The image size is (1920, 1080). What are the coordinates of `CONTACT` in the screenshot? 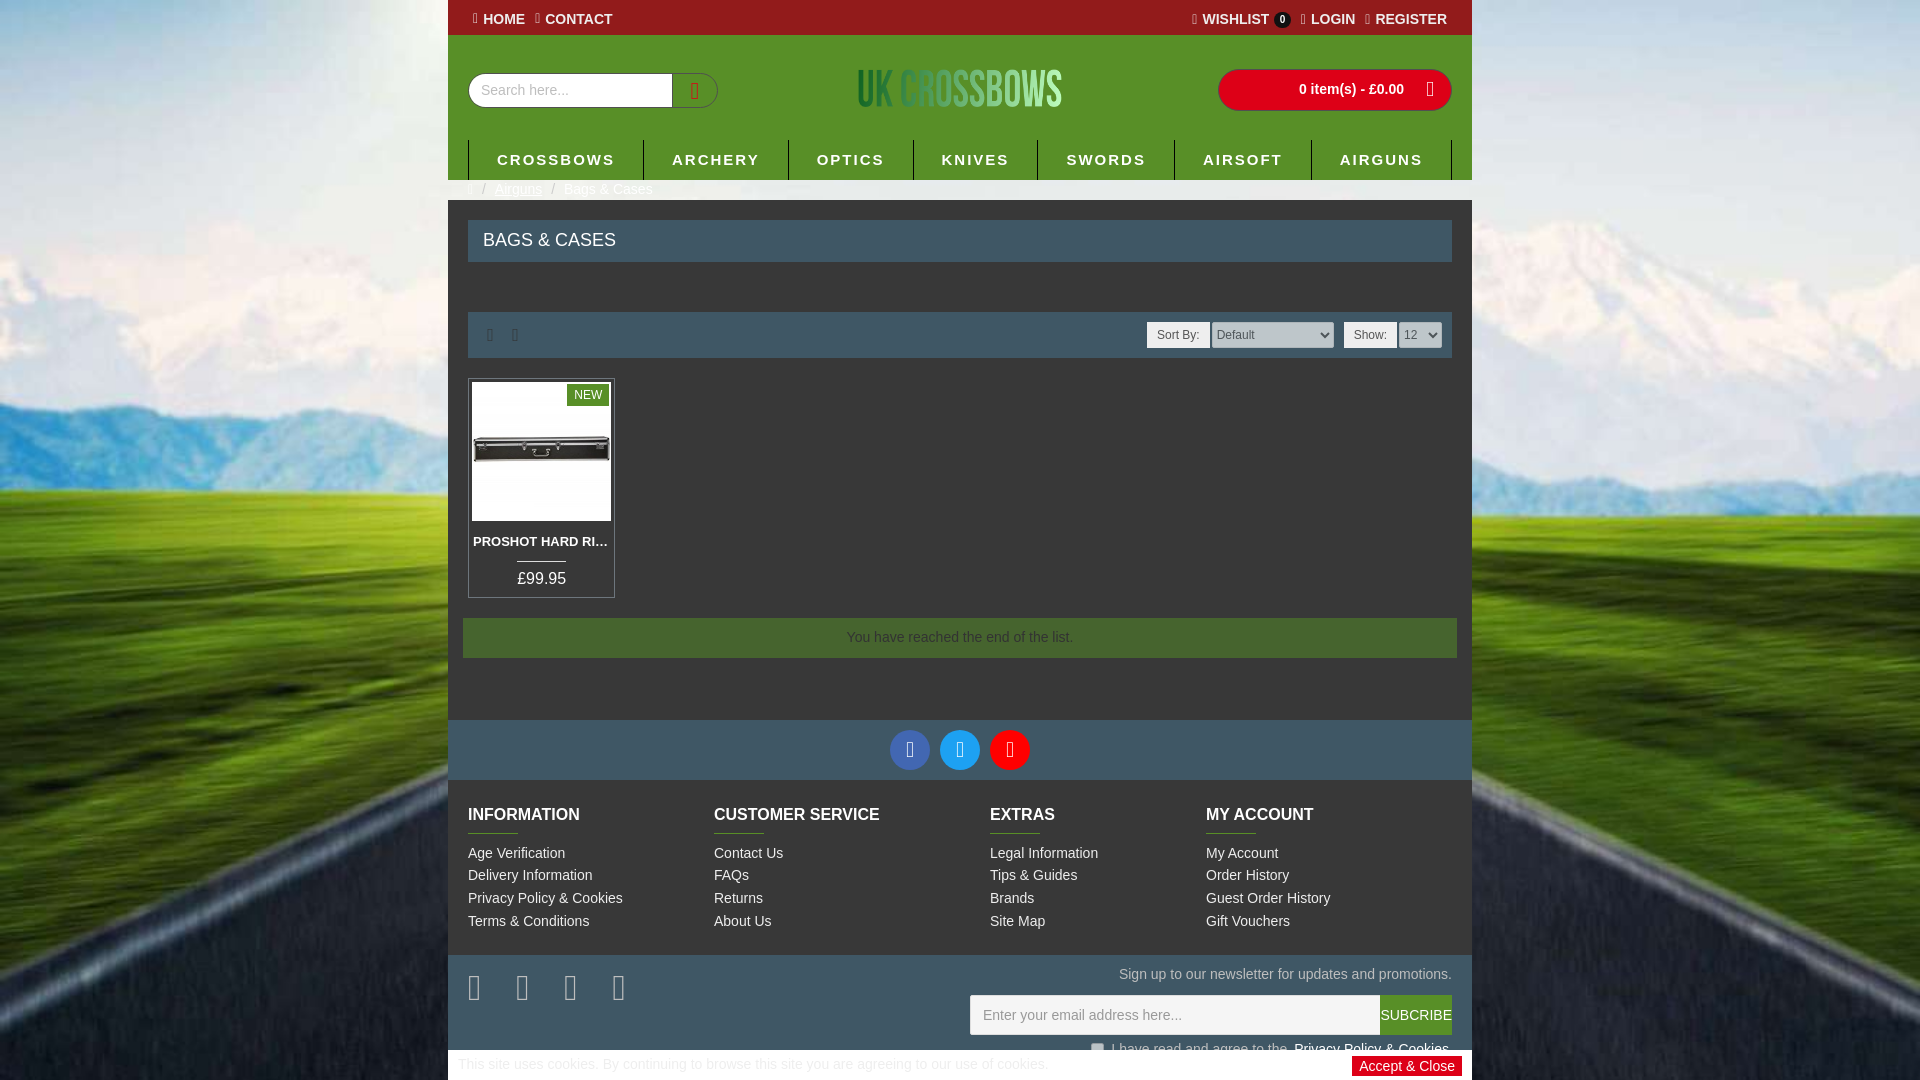 It's located at (976, 160).